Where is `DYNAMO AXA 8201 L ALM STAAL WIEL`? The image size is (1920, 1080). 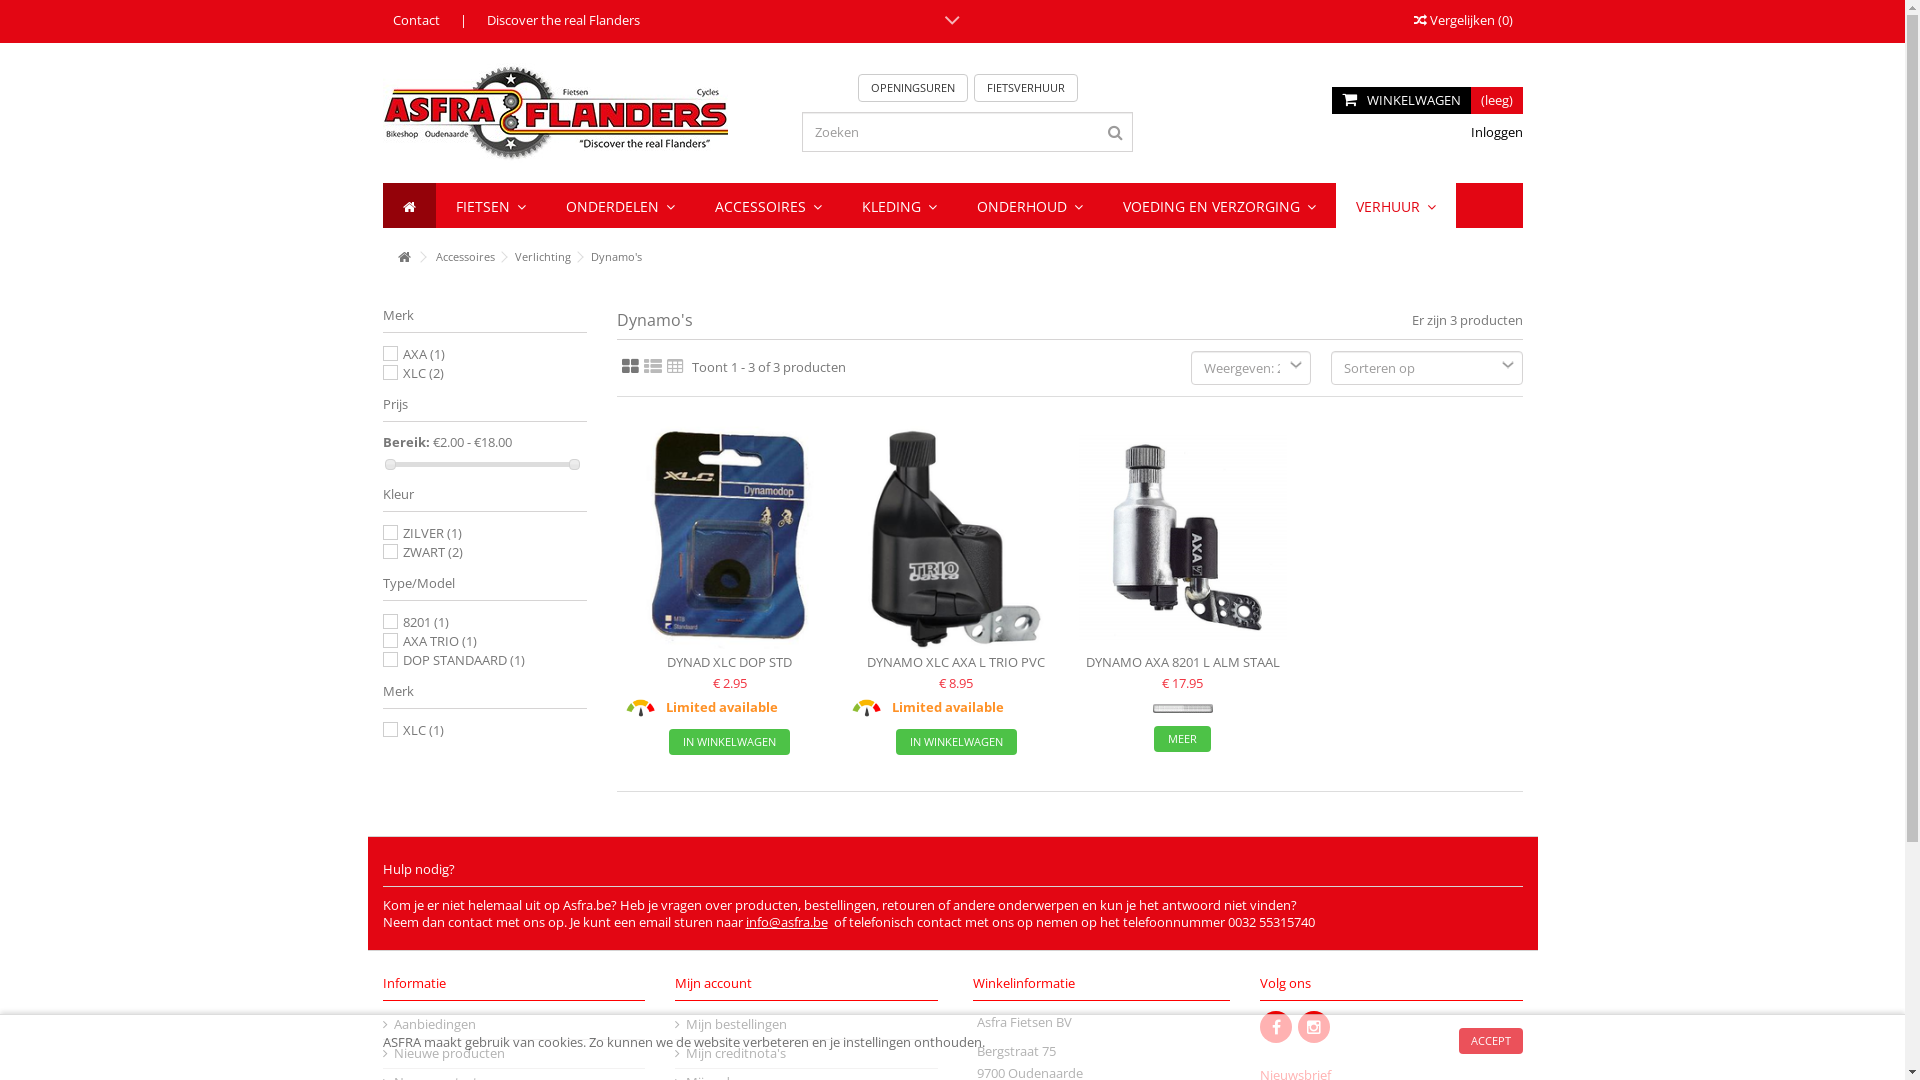
DYNAMO AXA 8201 L ALM STAAL WIEL is located at coordinates (1182, 538).